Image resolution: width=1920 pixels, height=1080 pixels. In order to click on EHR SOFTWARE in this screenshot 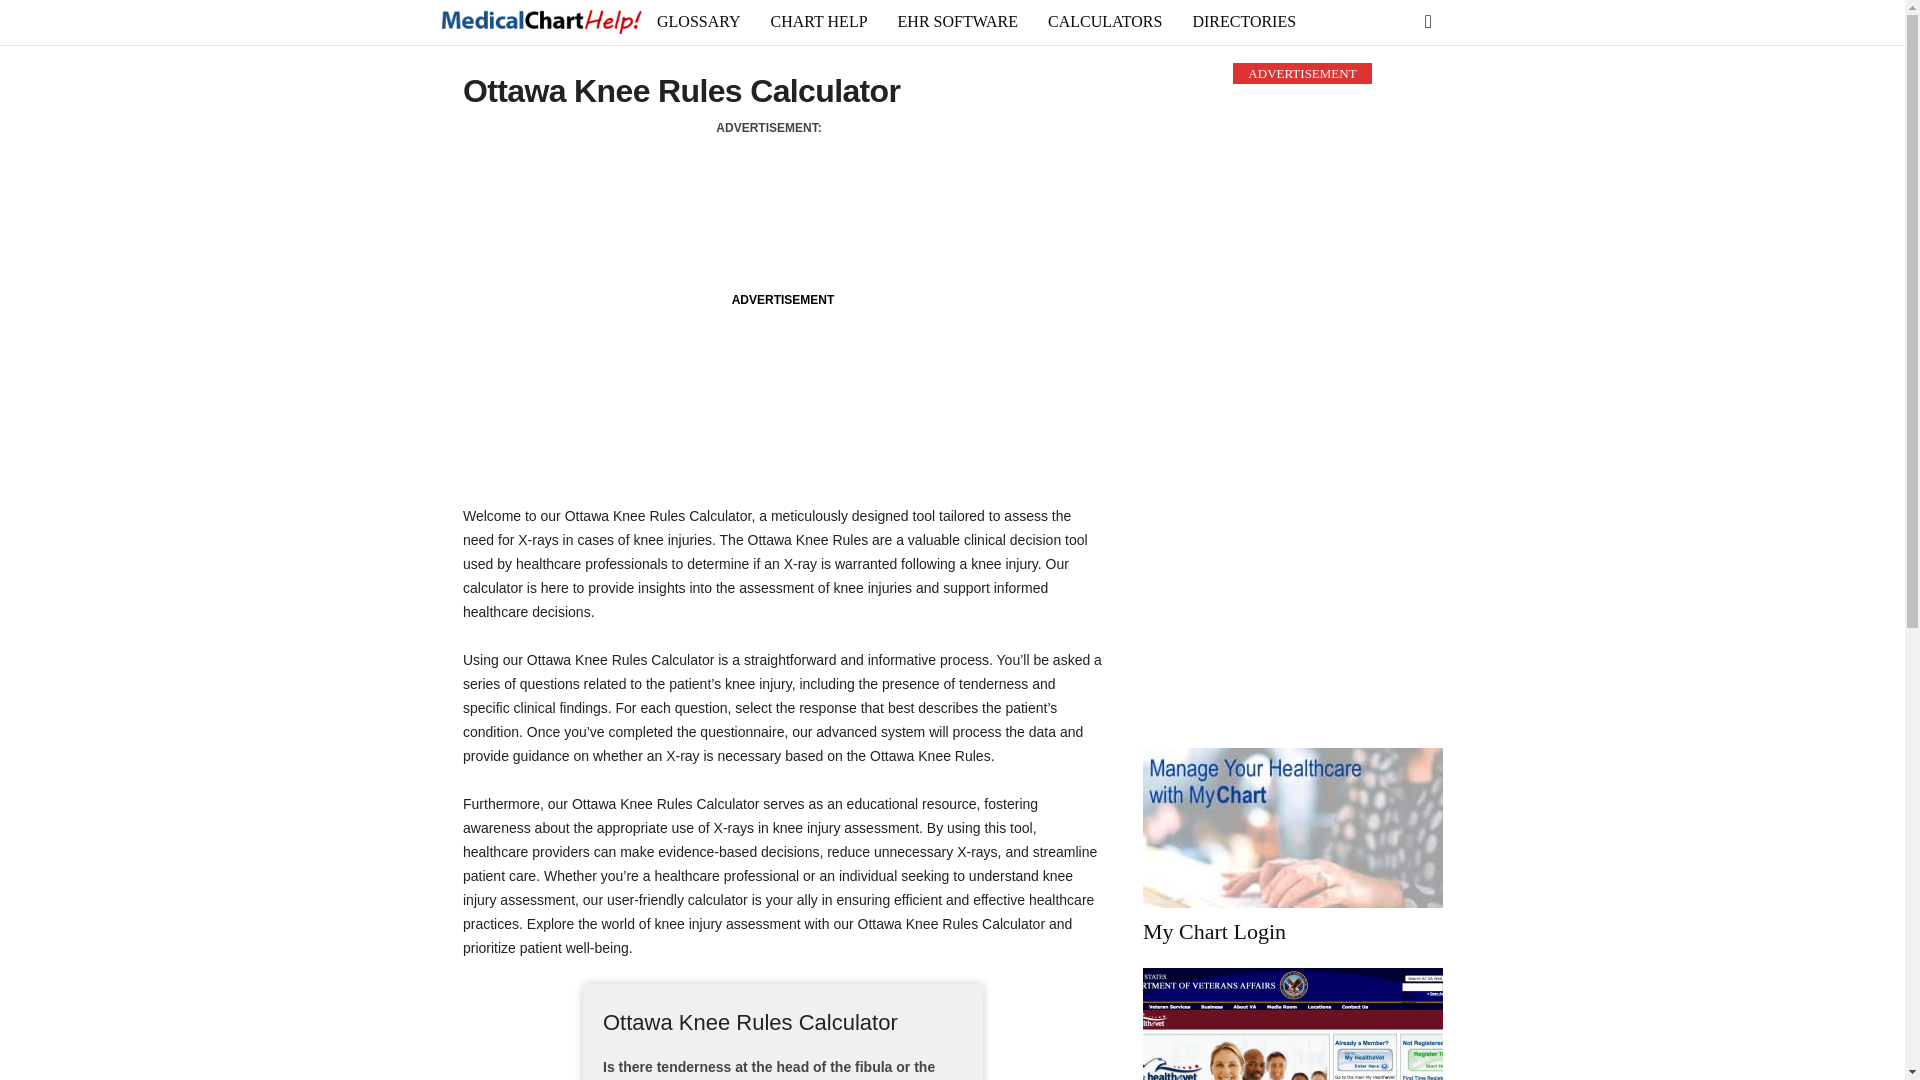, I will do `click(958, 22)`.